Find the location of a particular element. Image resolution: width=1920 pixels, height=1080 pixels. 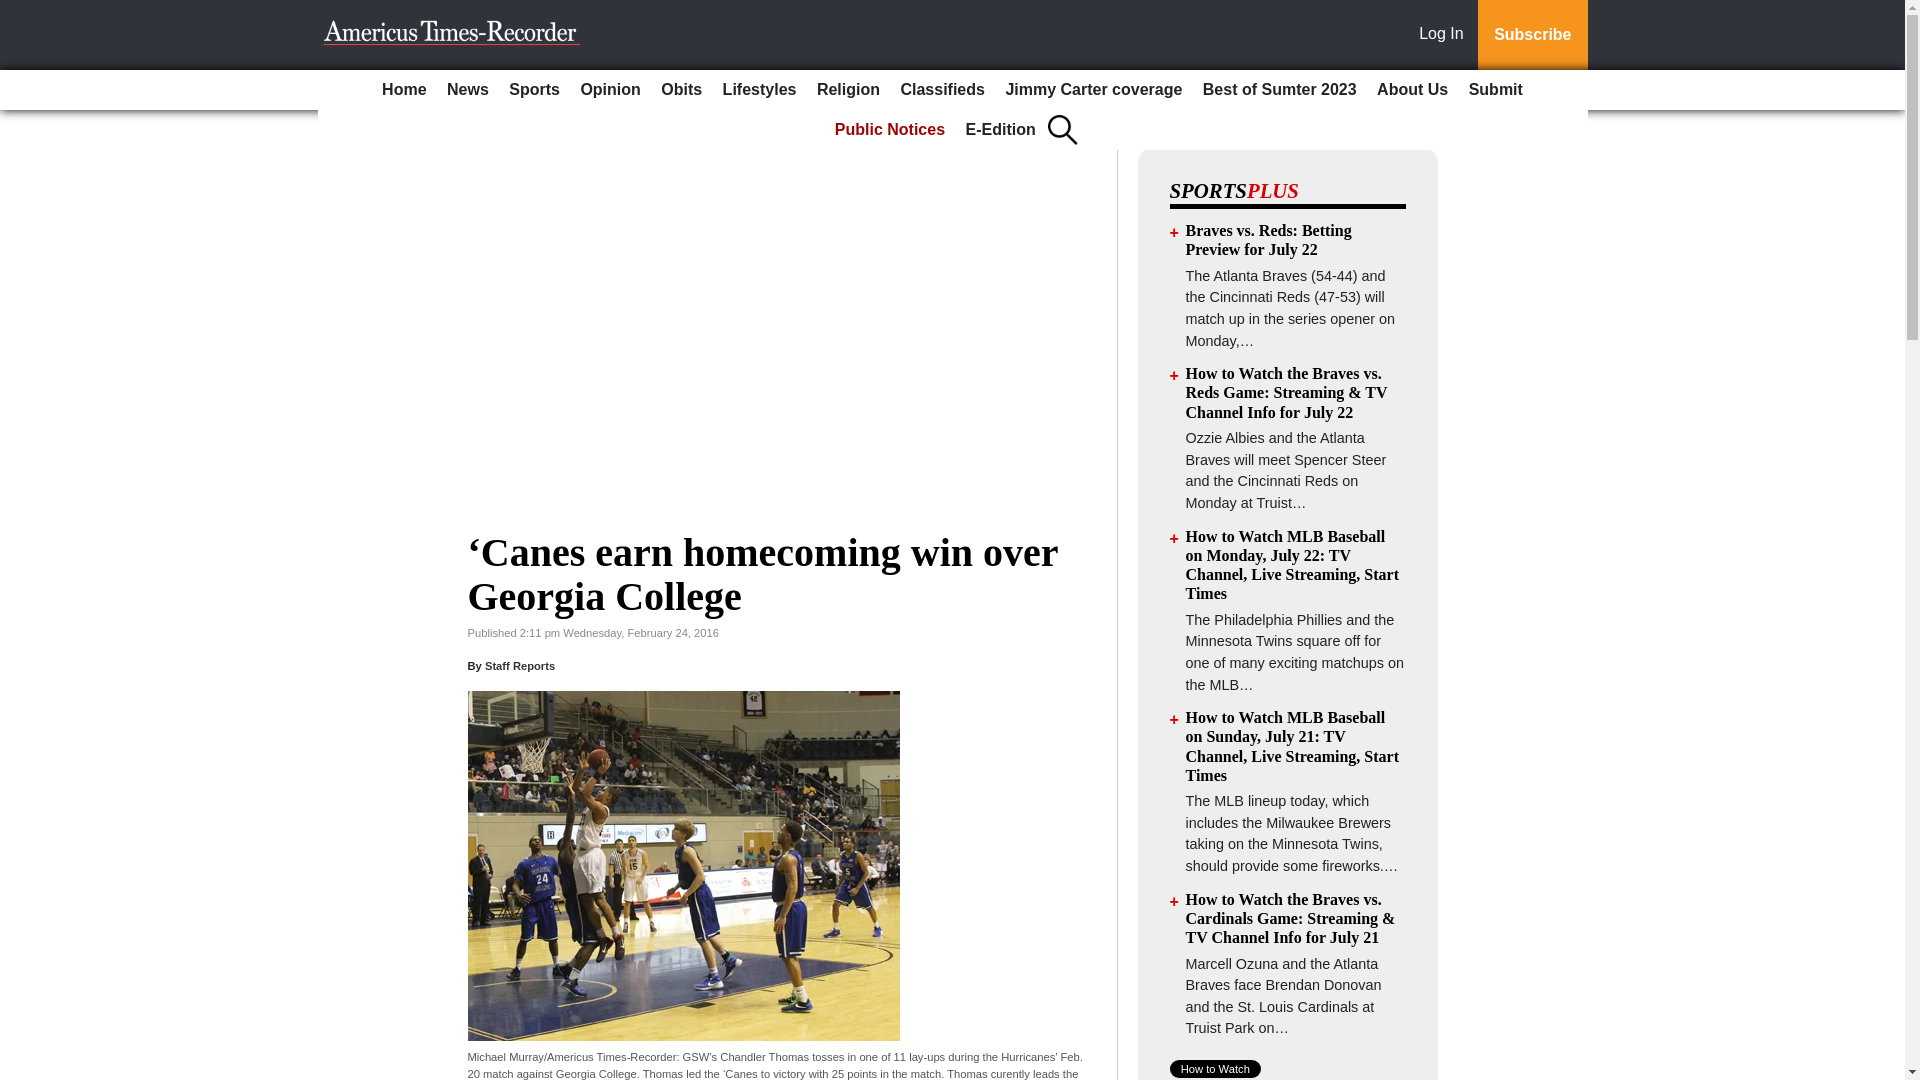

Sports is located at coordinates (534, 90).